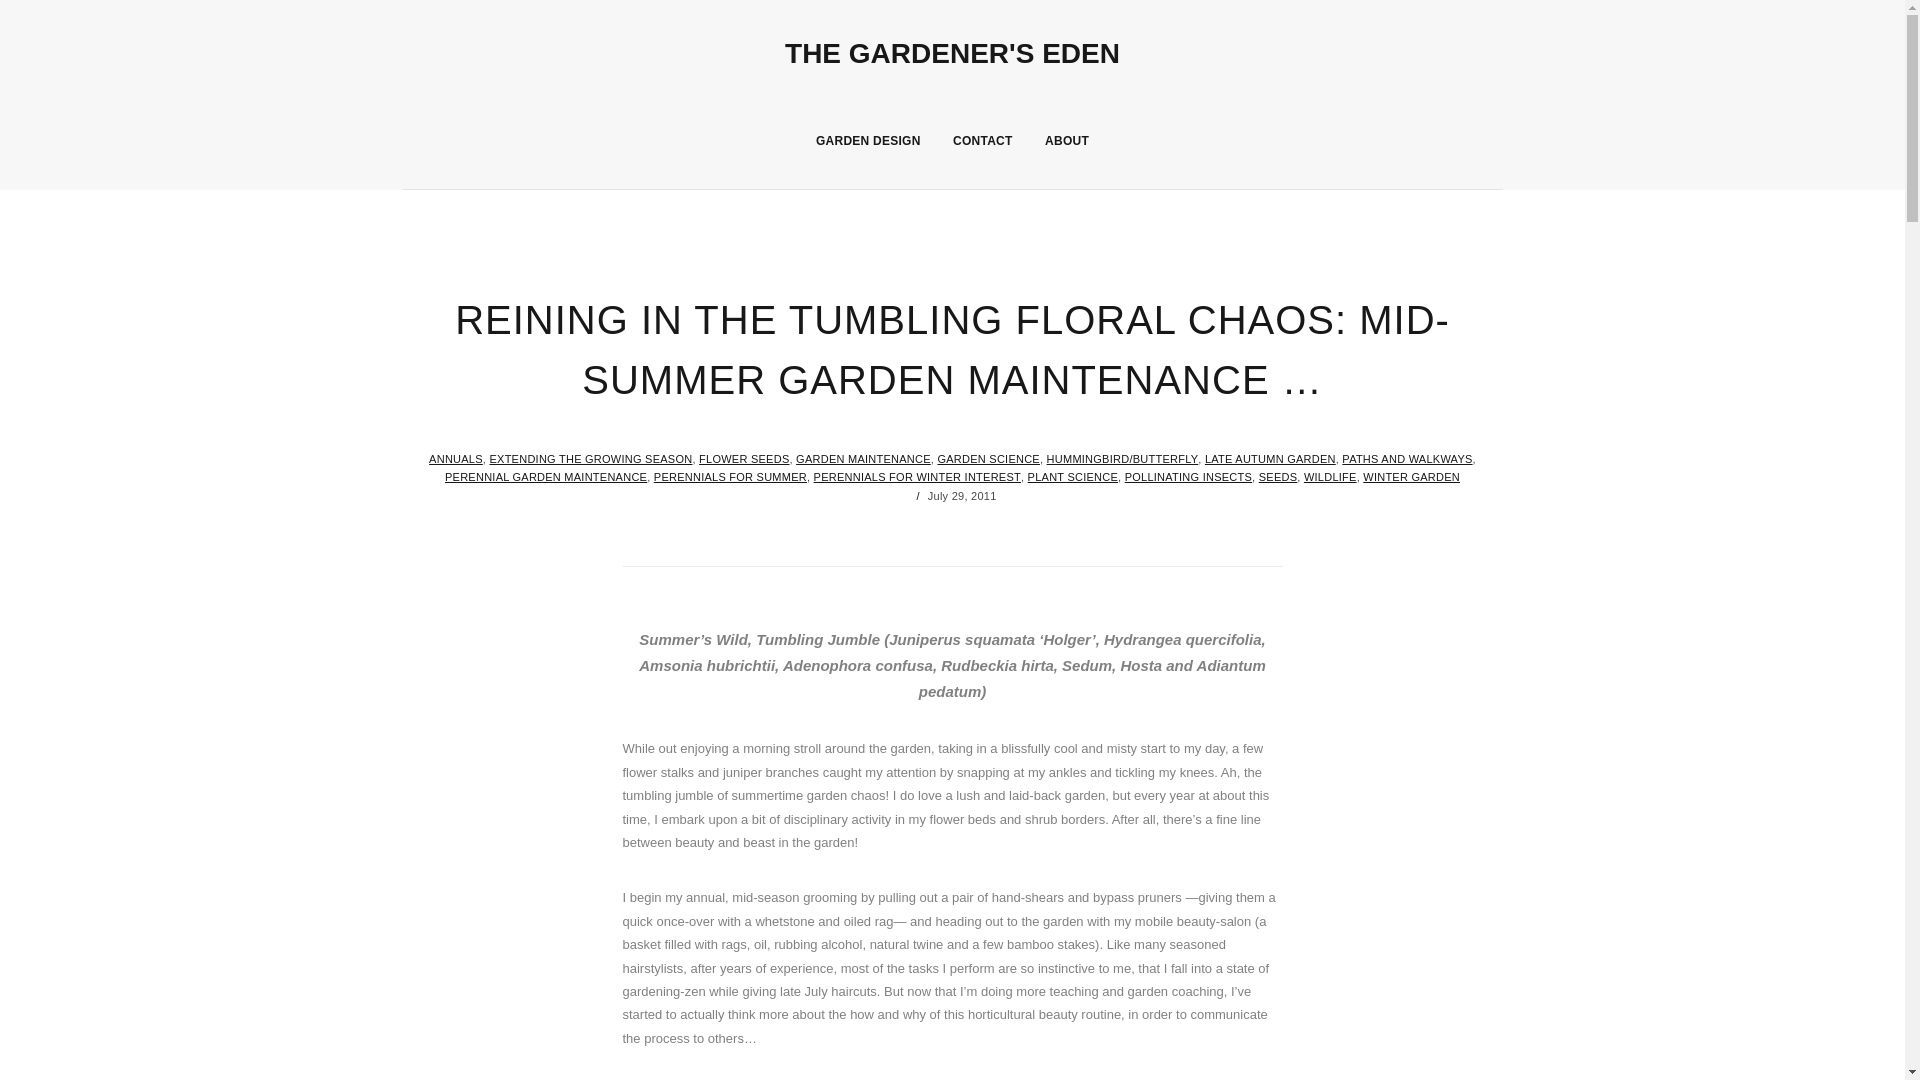  Describe the element at coordinates (1330, 476) in the screenshot. I see `WILDLIFE` at that location.